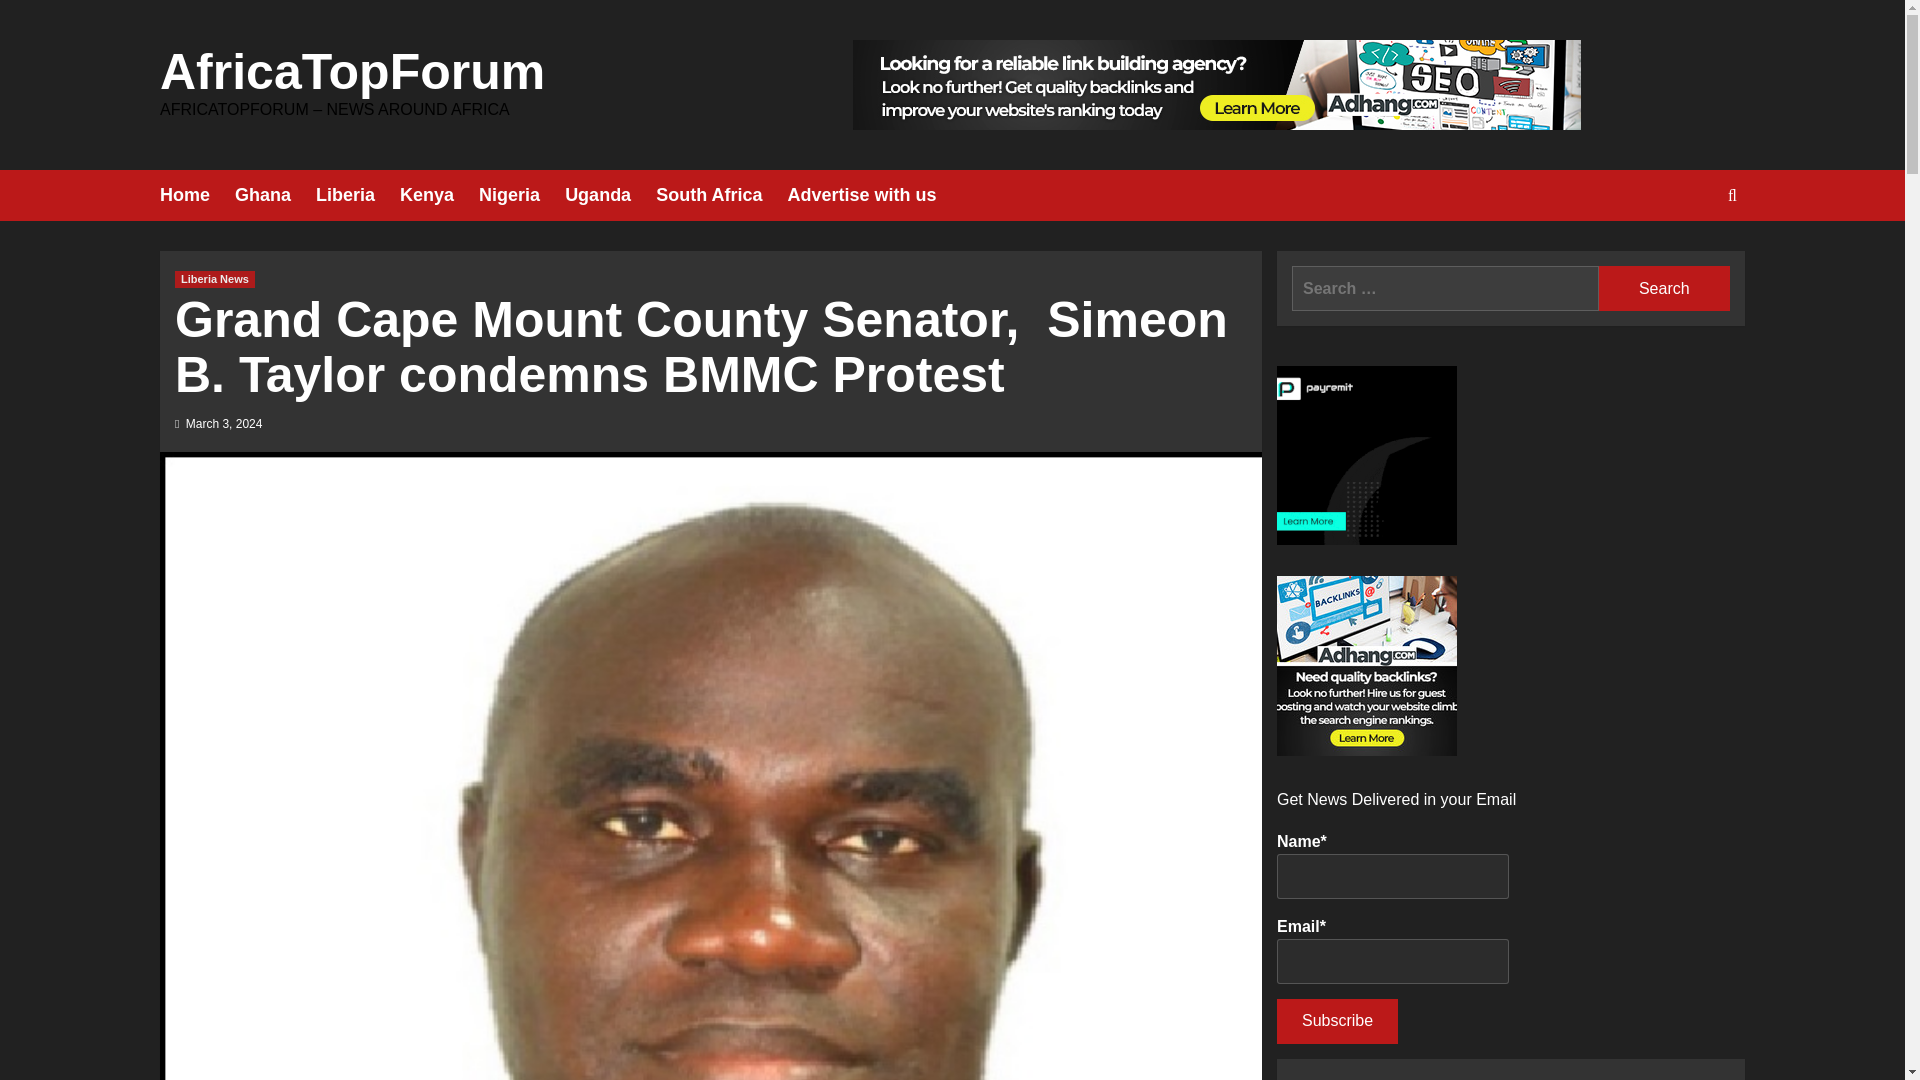 This screenshot has height=1080, width=1920. I want to click on Search, so click(1664, 288).